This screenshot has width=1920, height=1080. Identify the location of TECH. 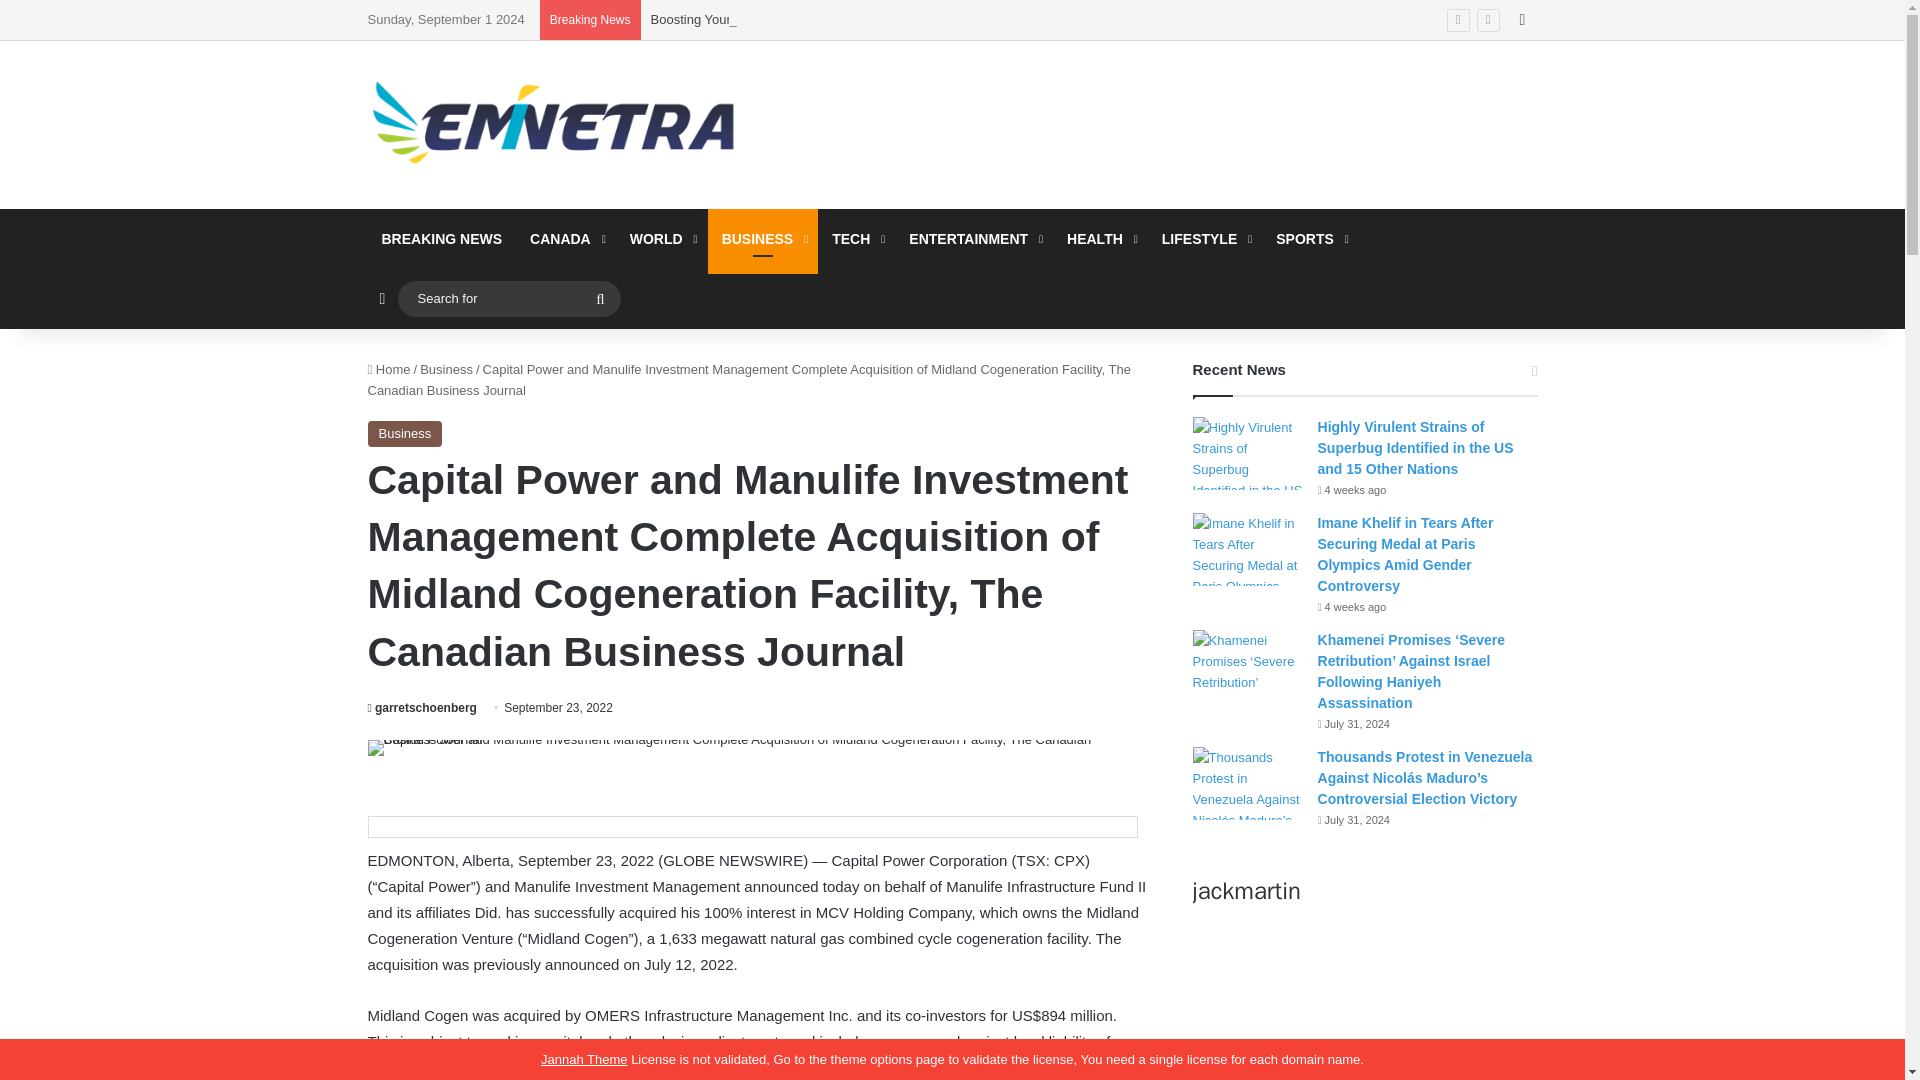
(856, 238).